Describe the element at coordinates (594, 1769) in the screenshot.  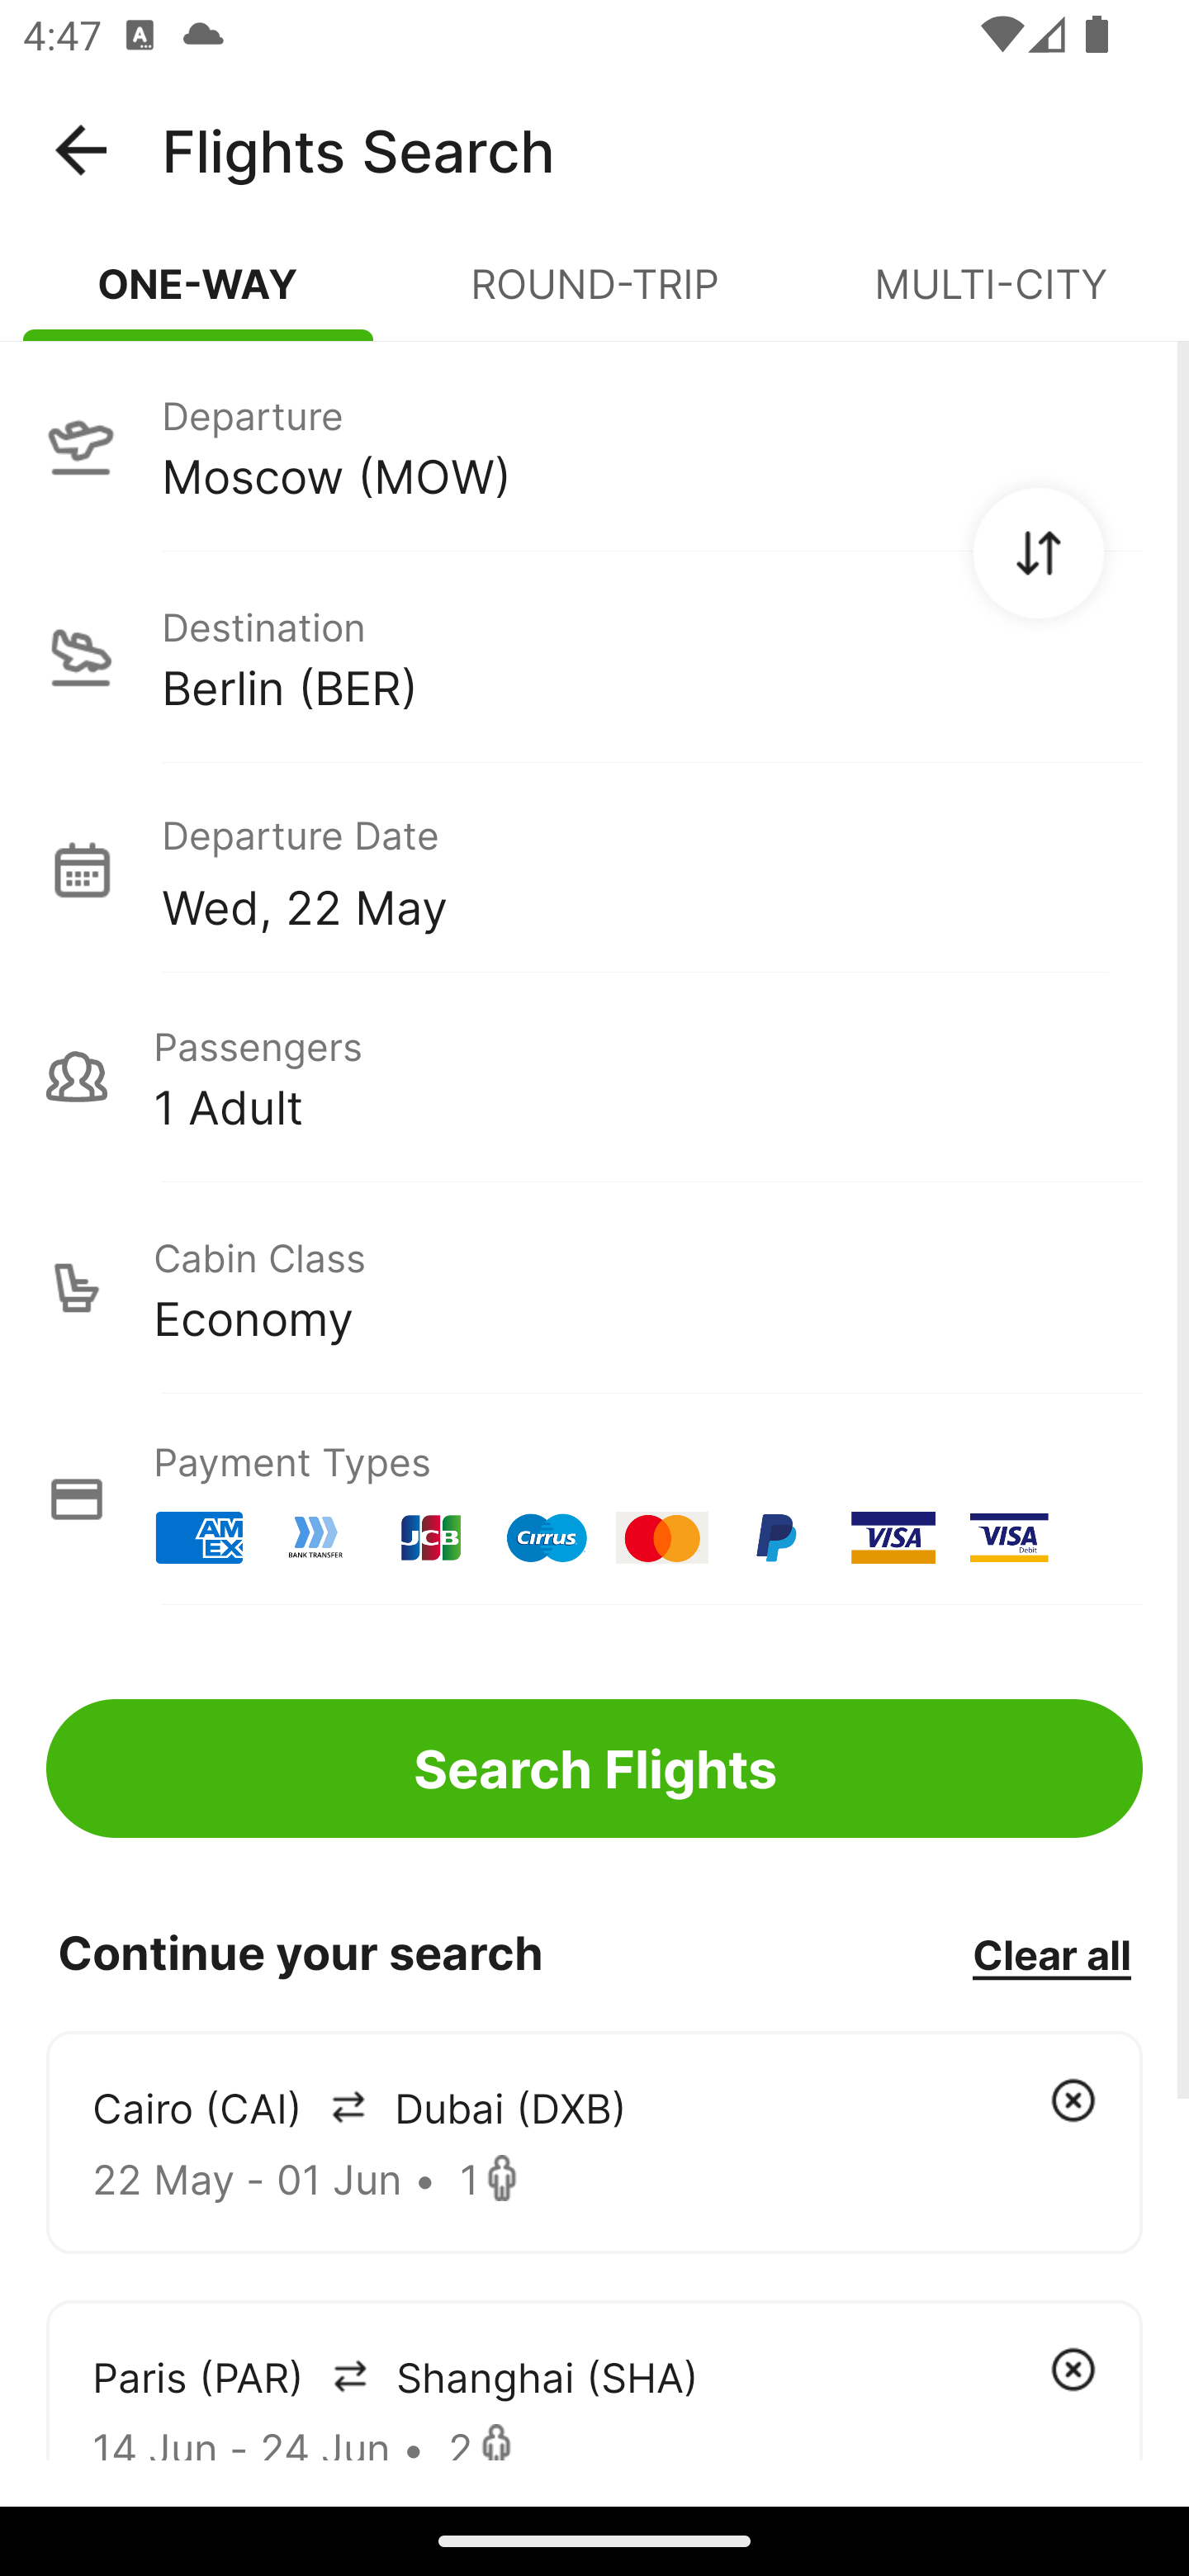
I see `Search Flights` at that location.